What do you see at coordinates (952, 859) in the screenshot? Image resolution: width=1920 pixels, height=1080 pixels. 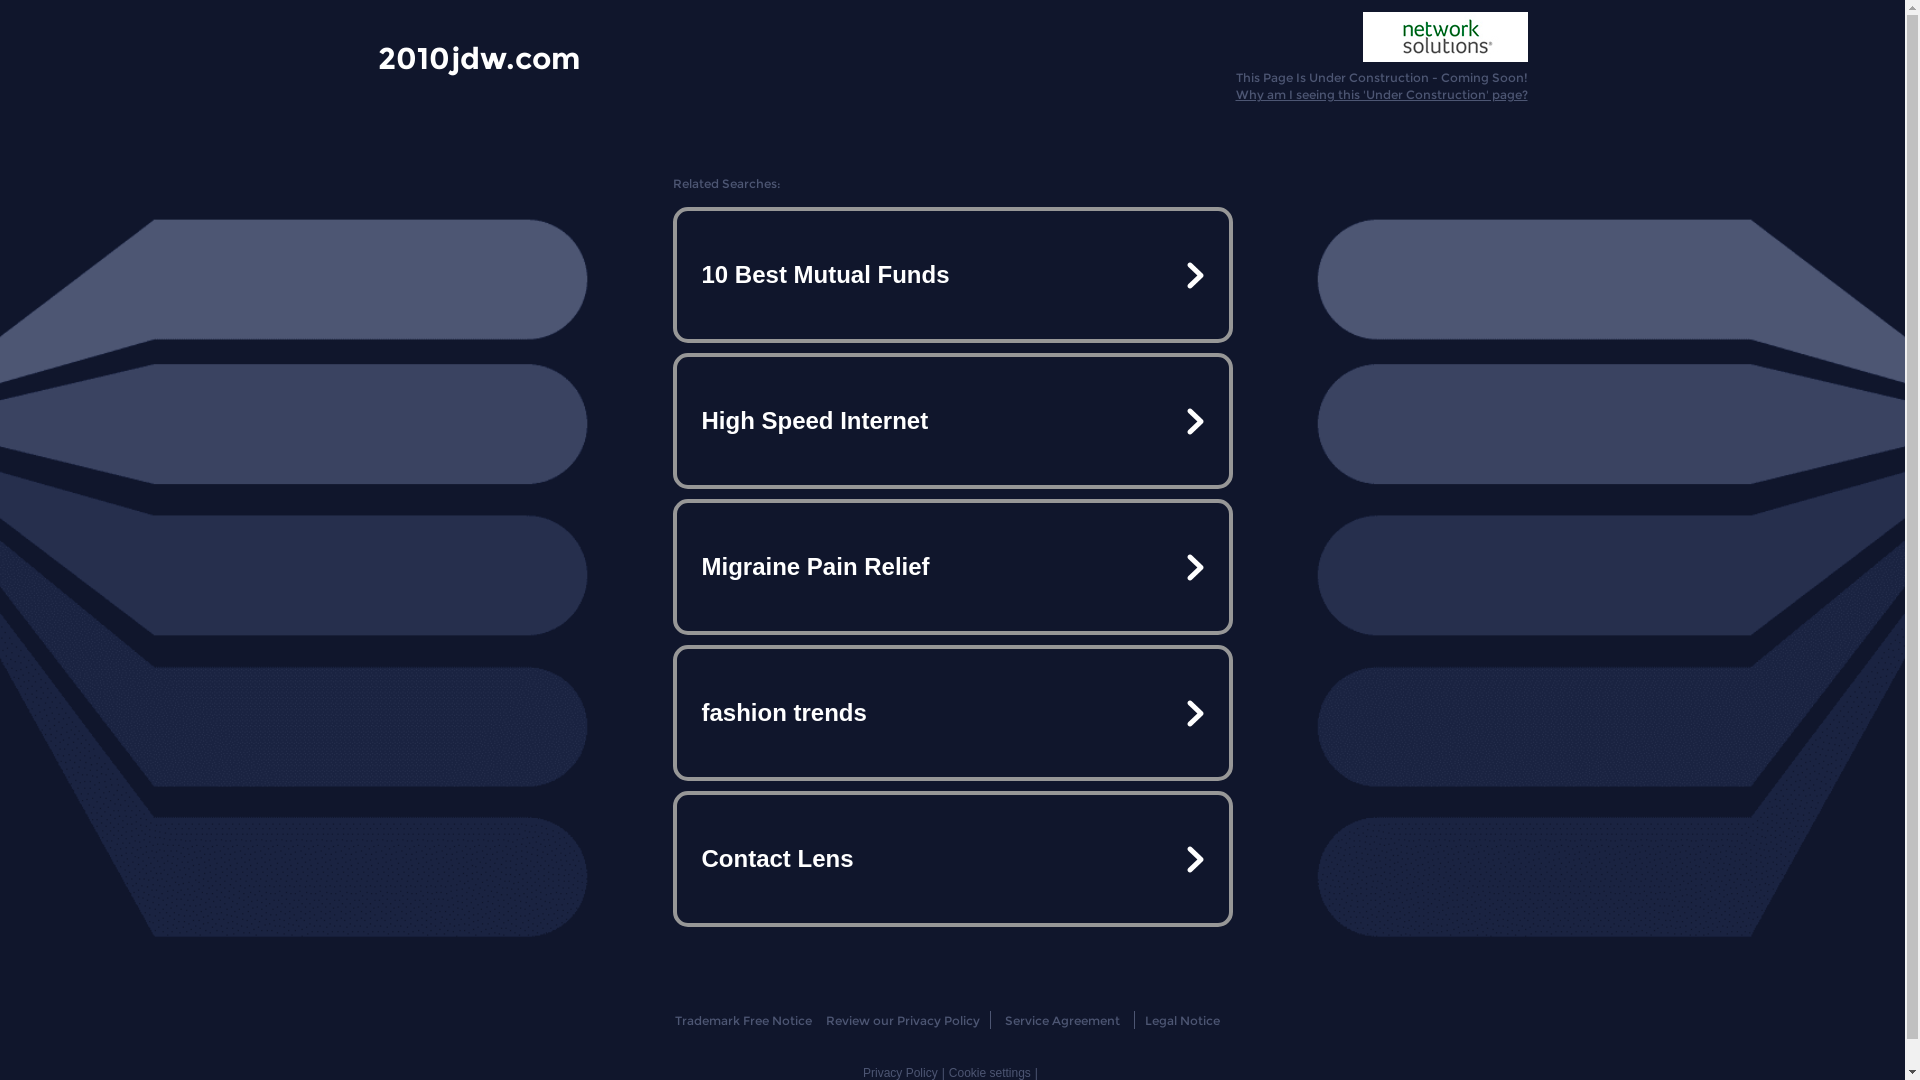 I see `Contact Lens` at bounding box center [952, 859].